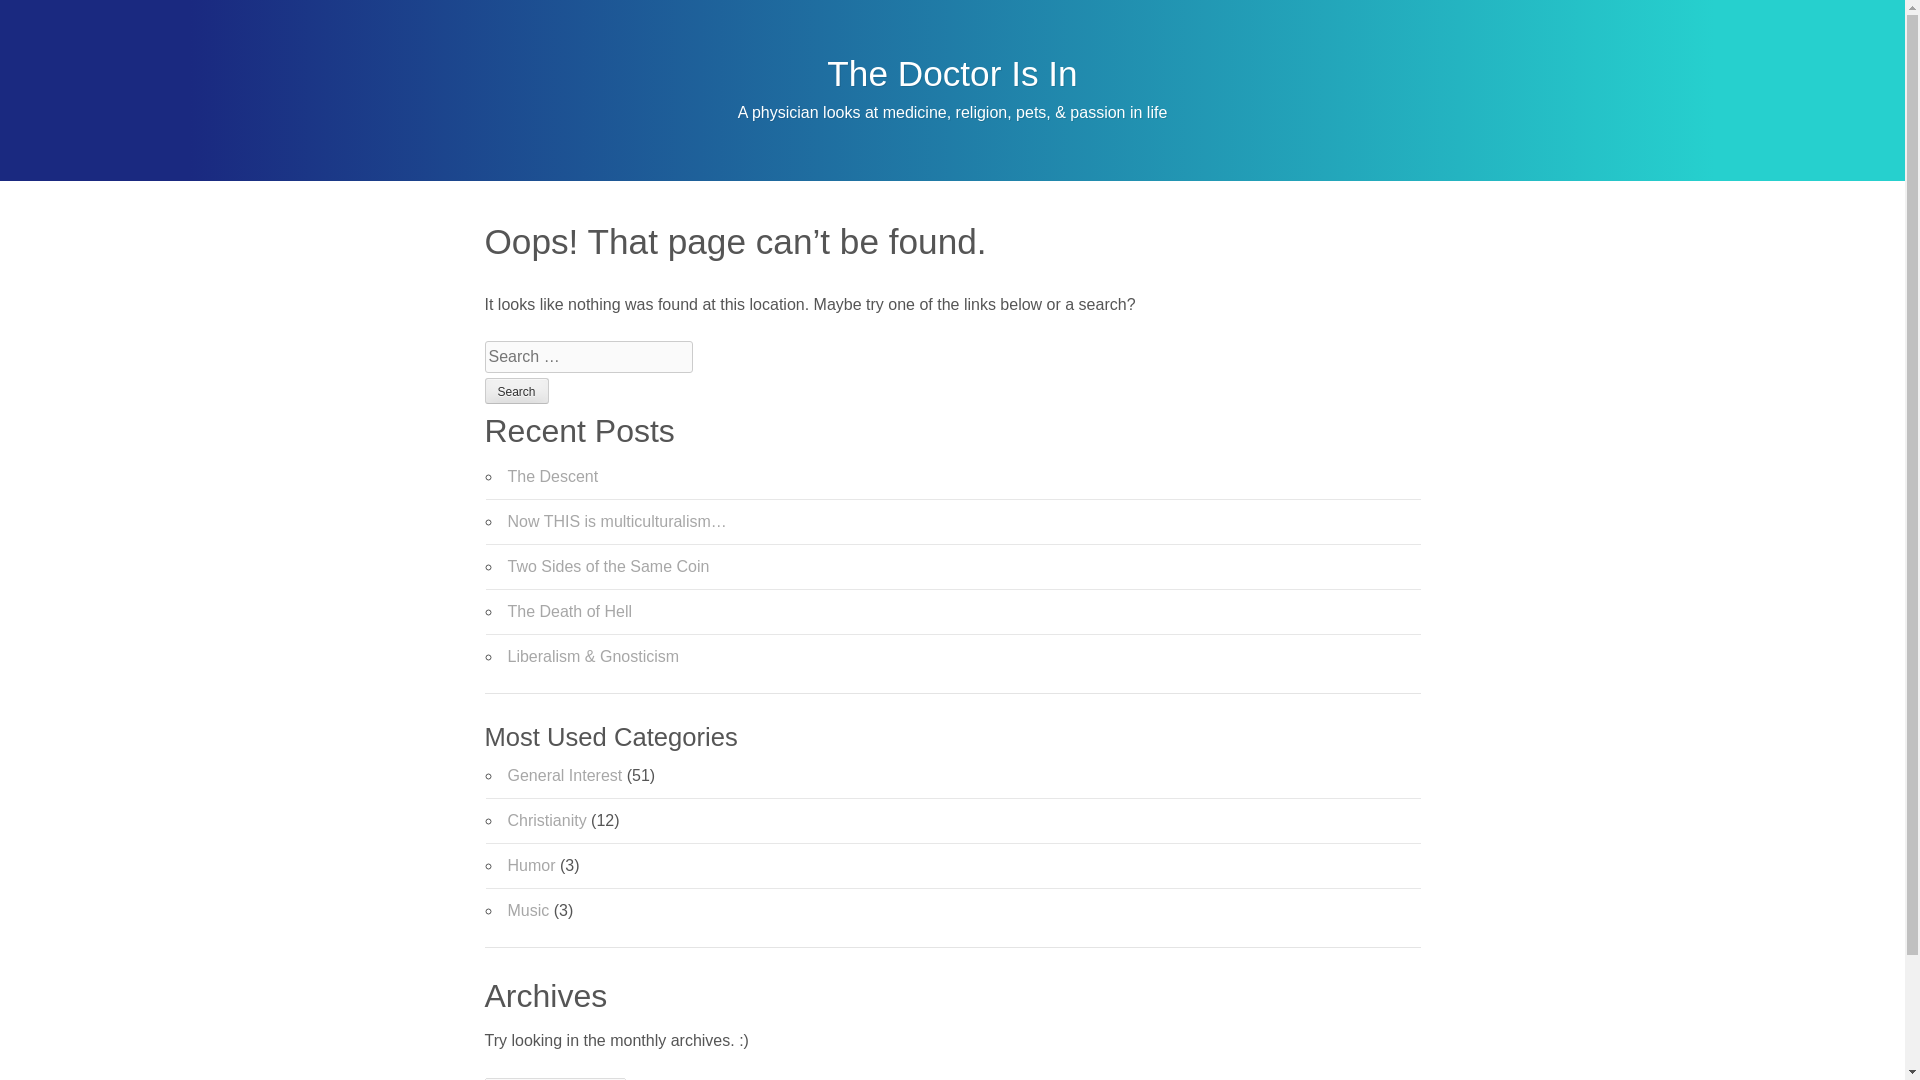 Image resolution: width=1920 pixels, height=1080 pixels. I want to click on The Doctor Is In, so click(952, 73).